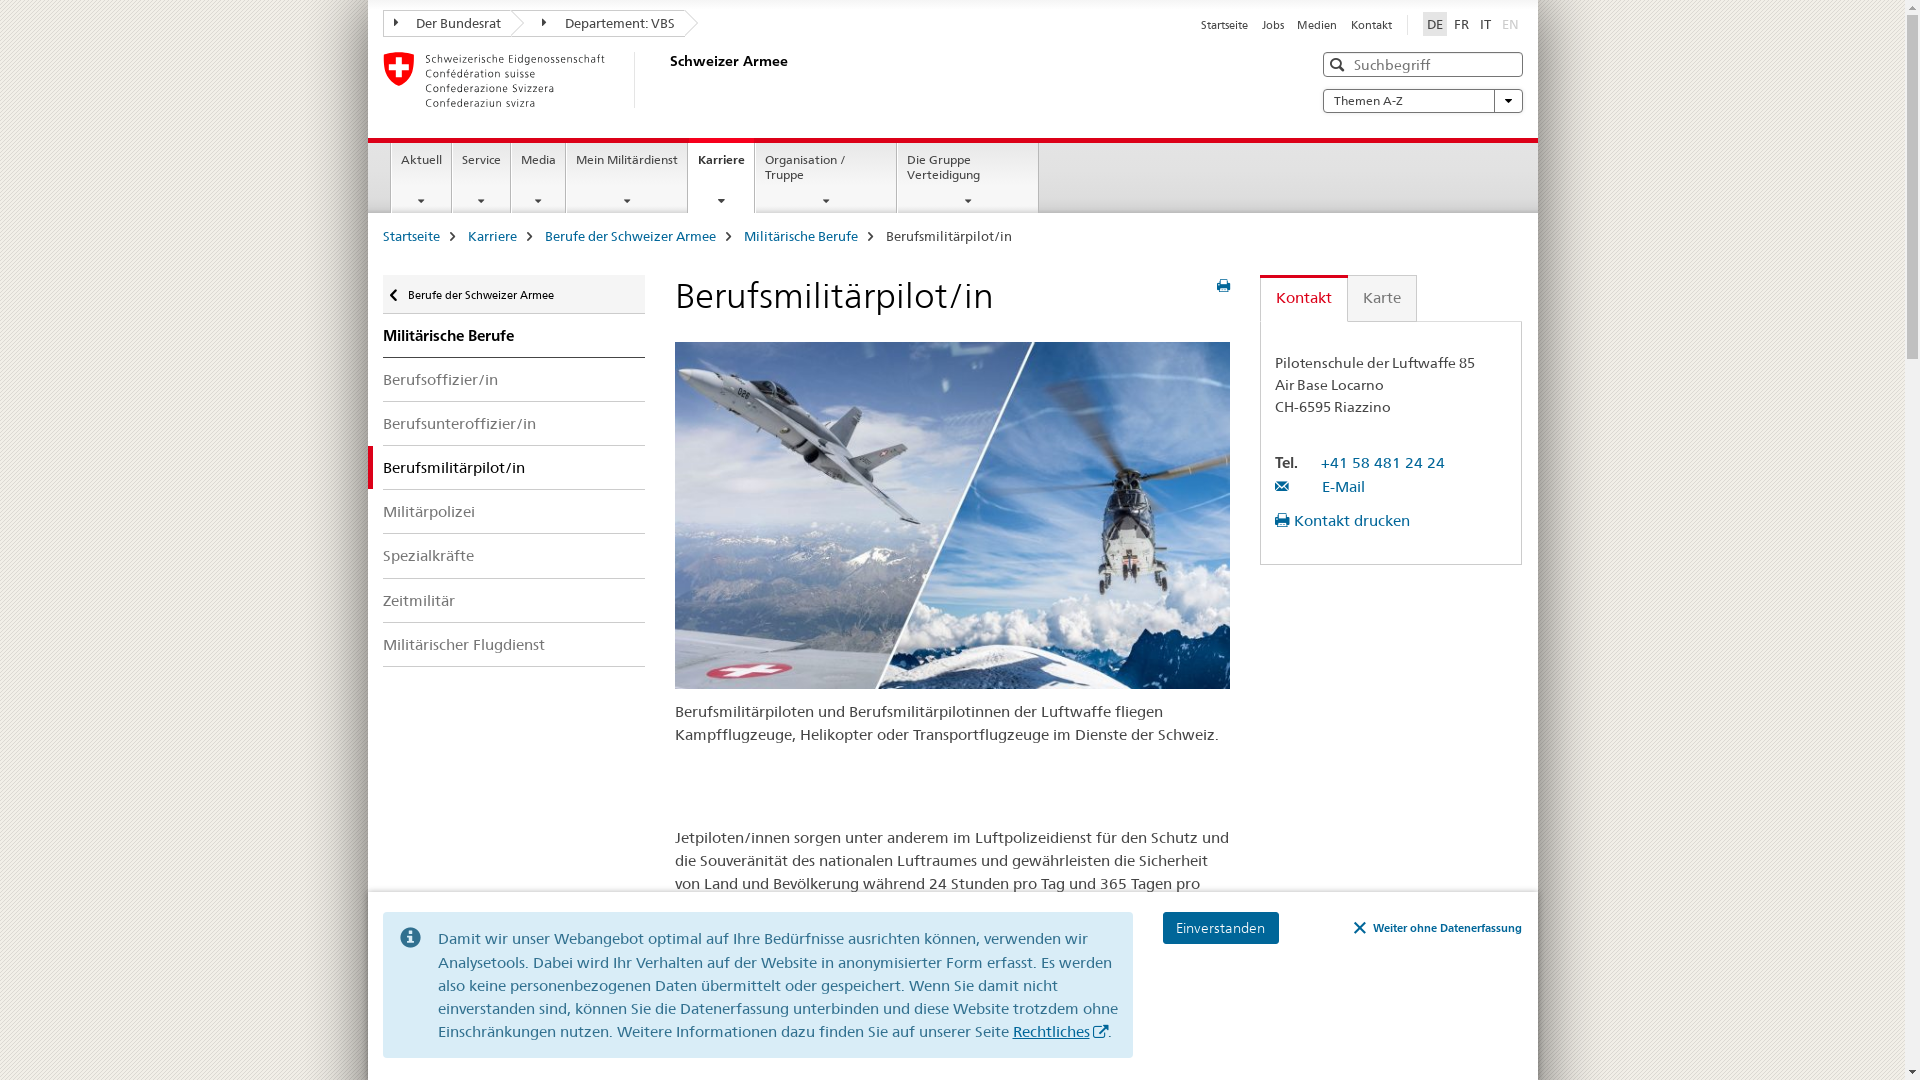  What do you see at coordinates (1462, 24) in the screenshot?
I see `FR` at bounding box center [1462, 24].